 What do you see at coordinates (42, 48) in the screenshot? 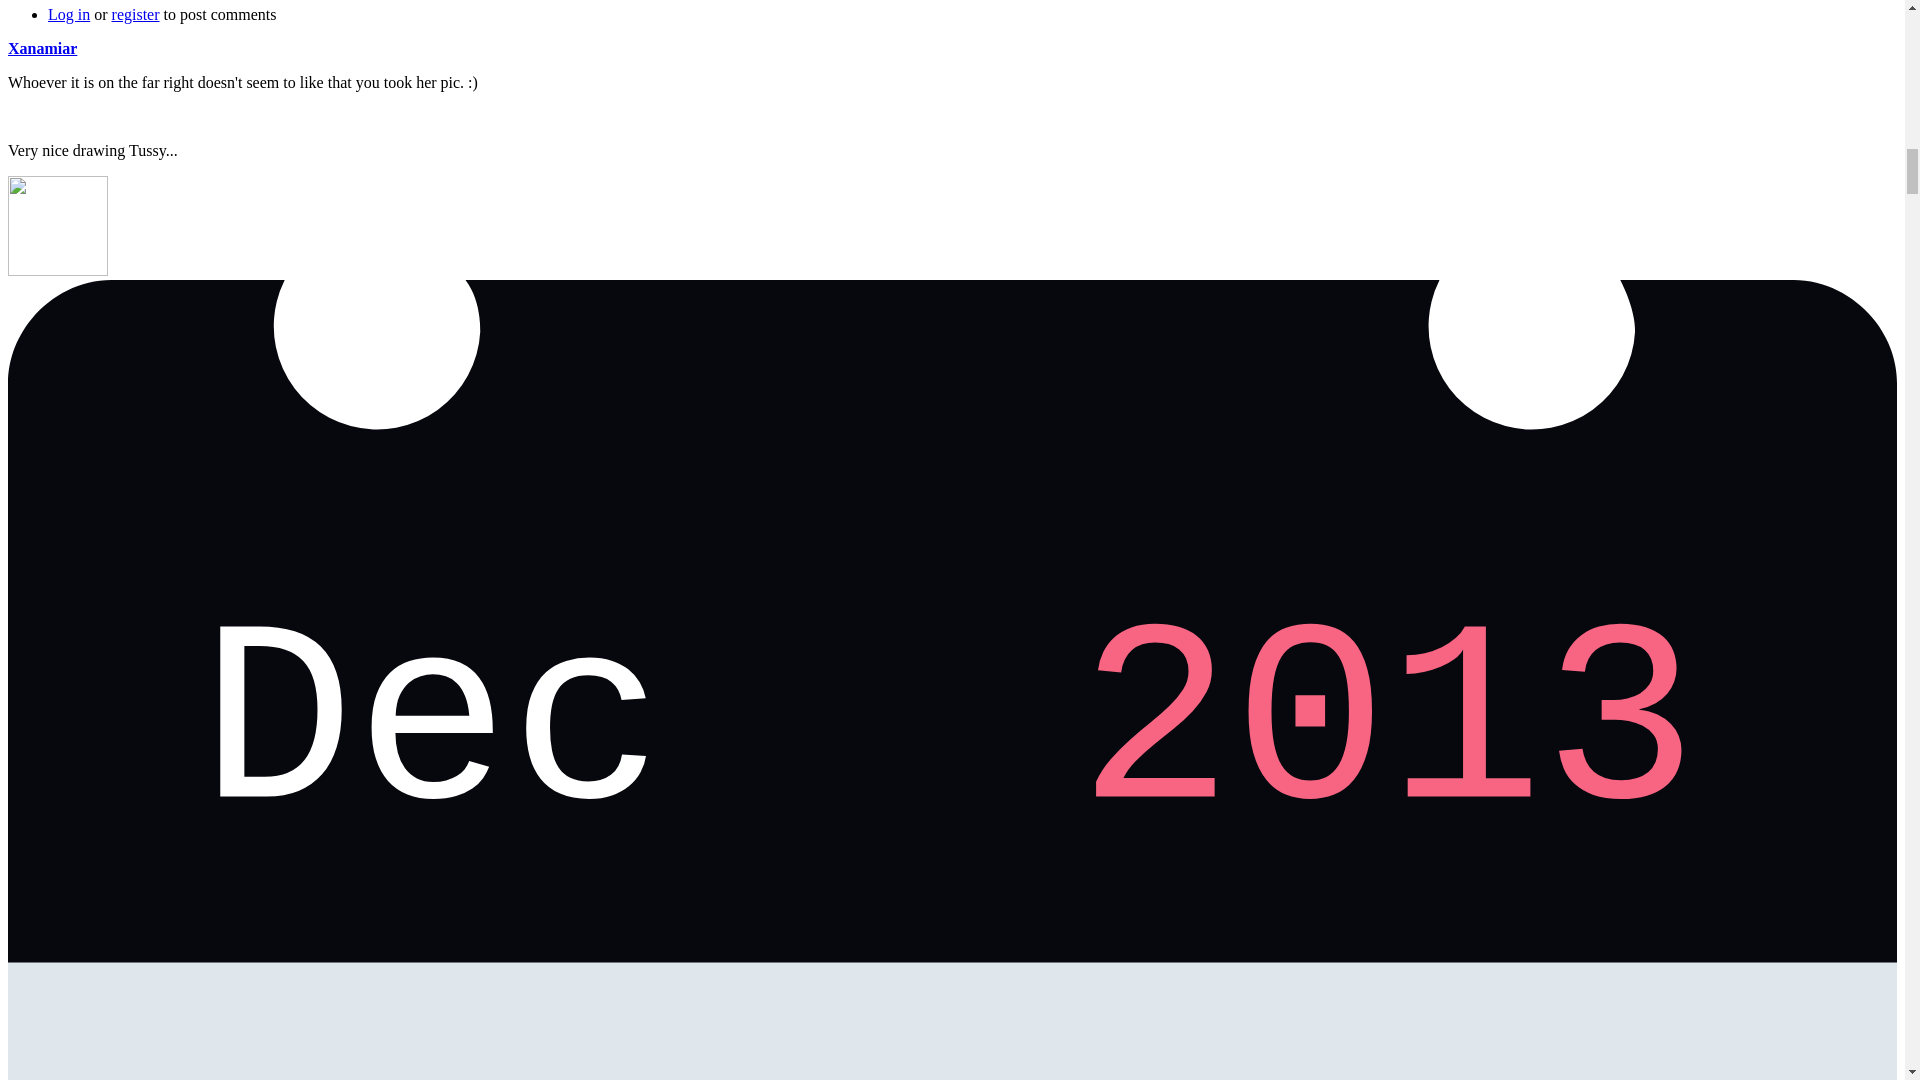
I see `Xanamiar` at bounding box center [42, 48].